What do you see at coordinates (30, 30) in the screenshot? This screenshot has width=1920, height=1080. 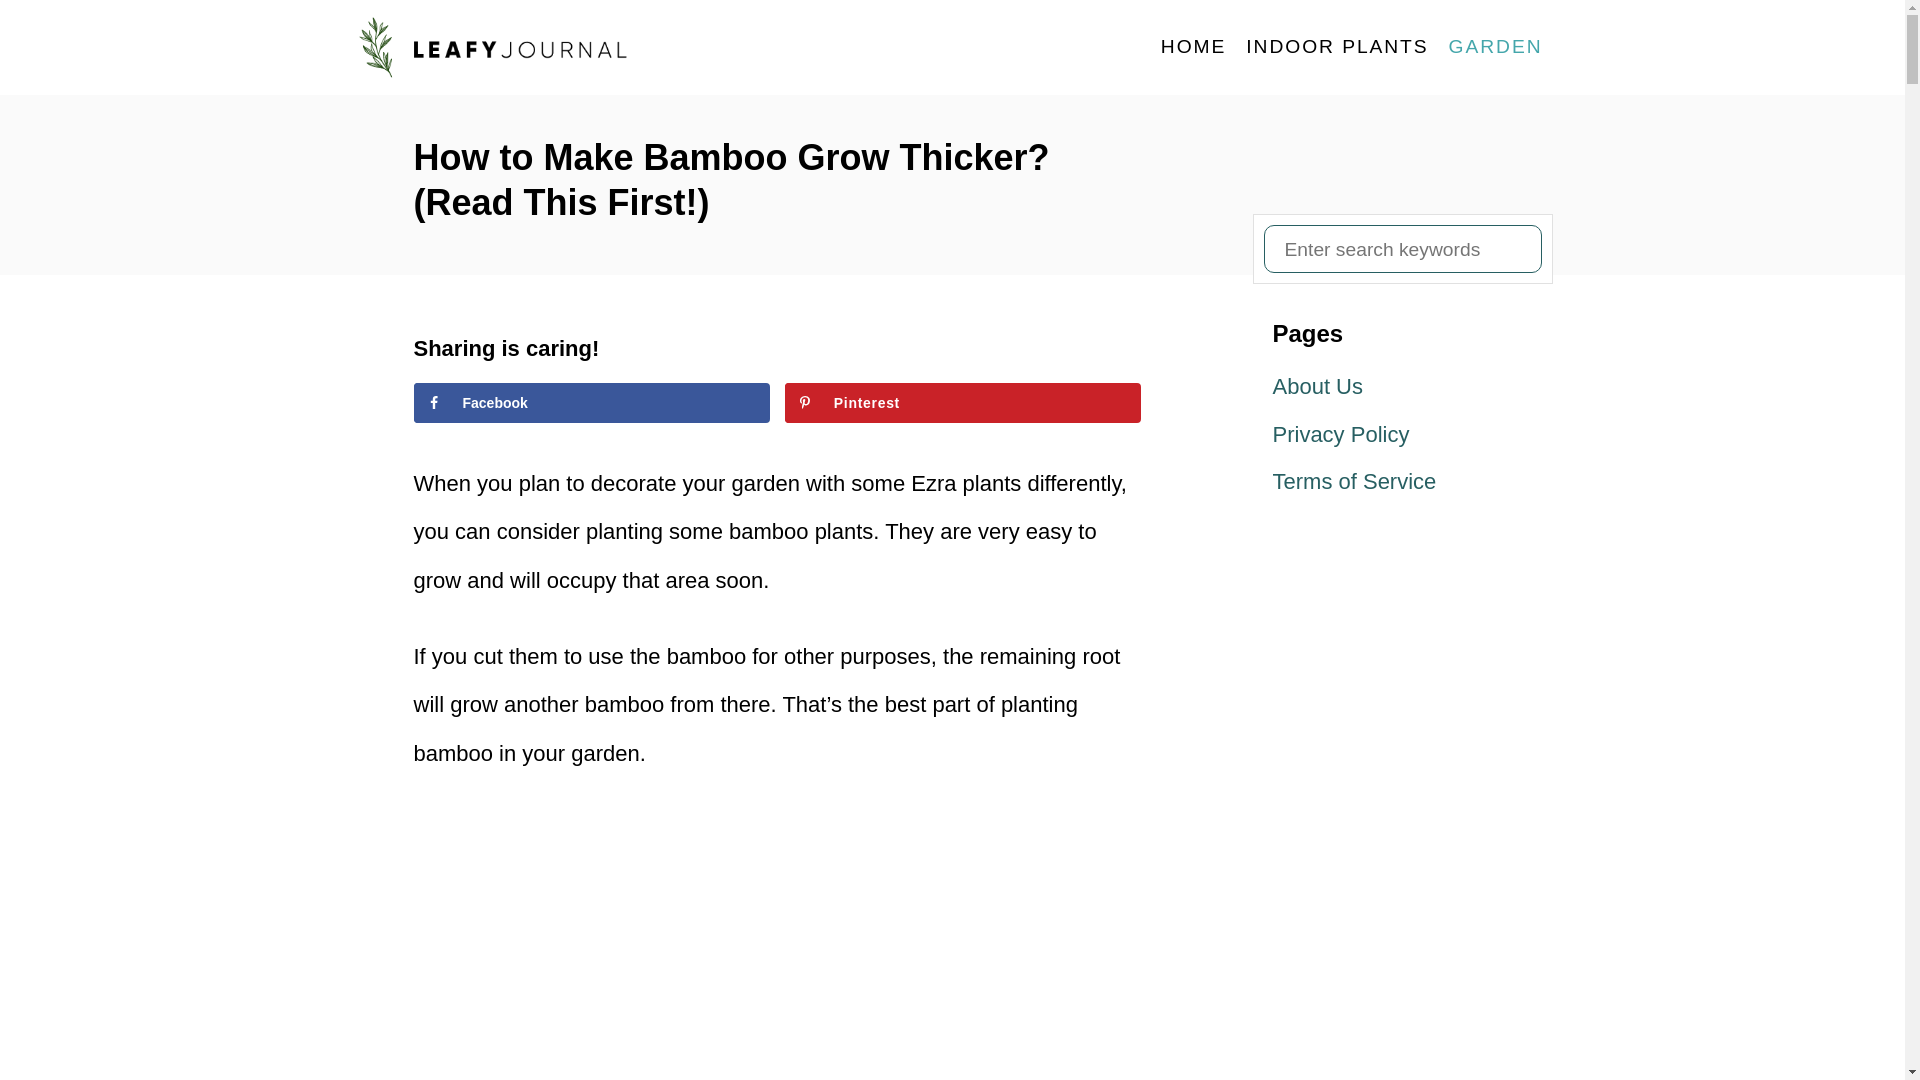 I see `Search` at bounding box center [30, 30].